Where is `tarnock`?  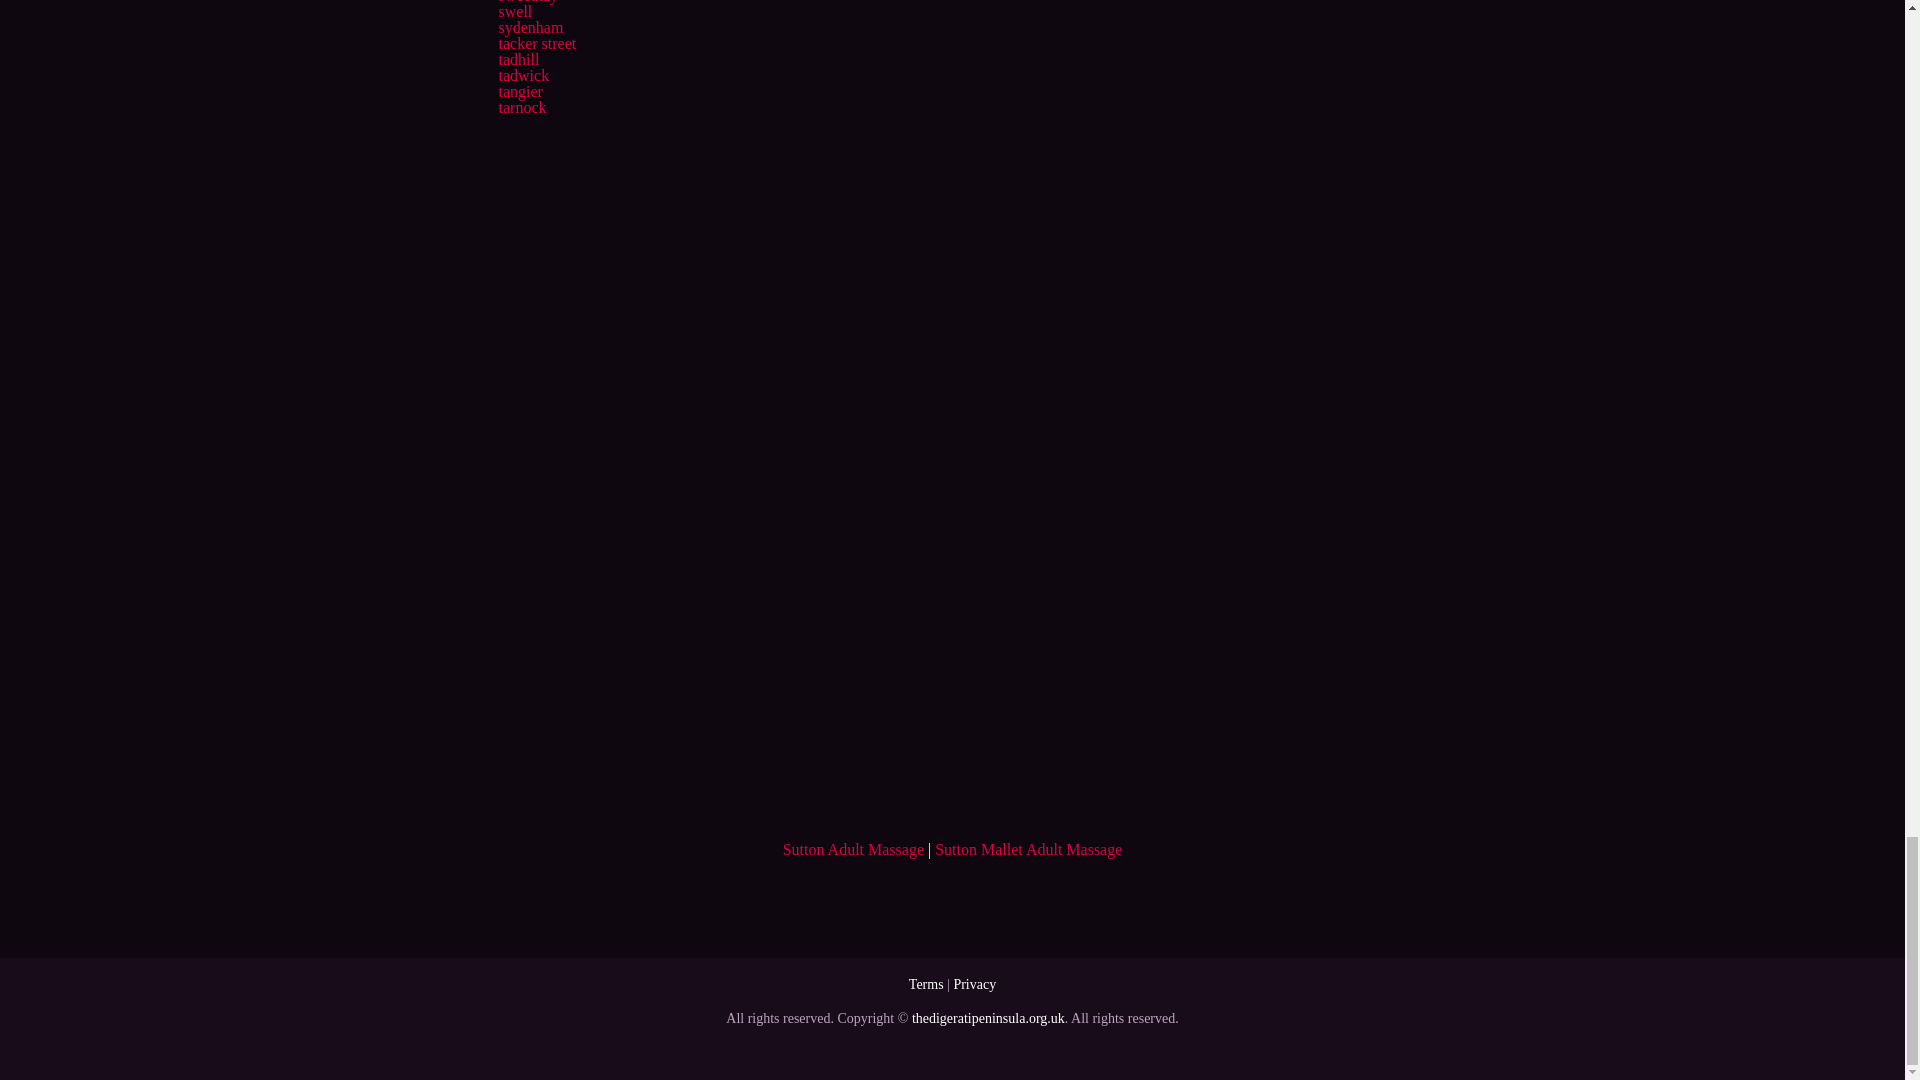 tarnock is located at coordinates (521, 107).